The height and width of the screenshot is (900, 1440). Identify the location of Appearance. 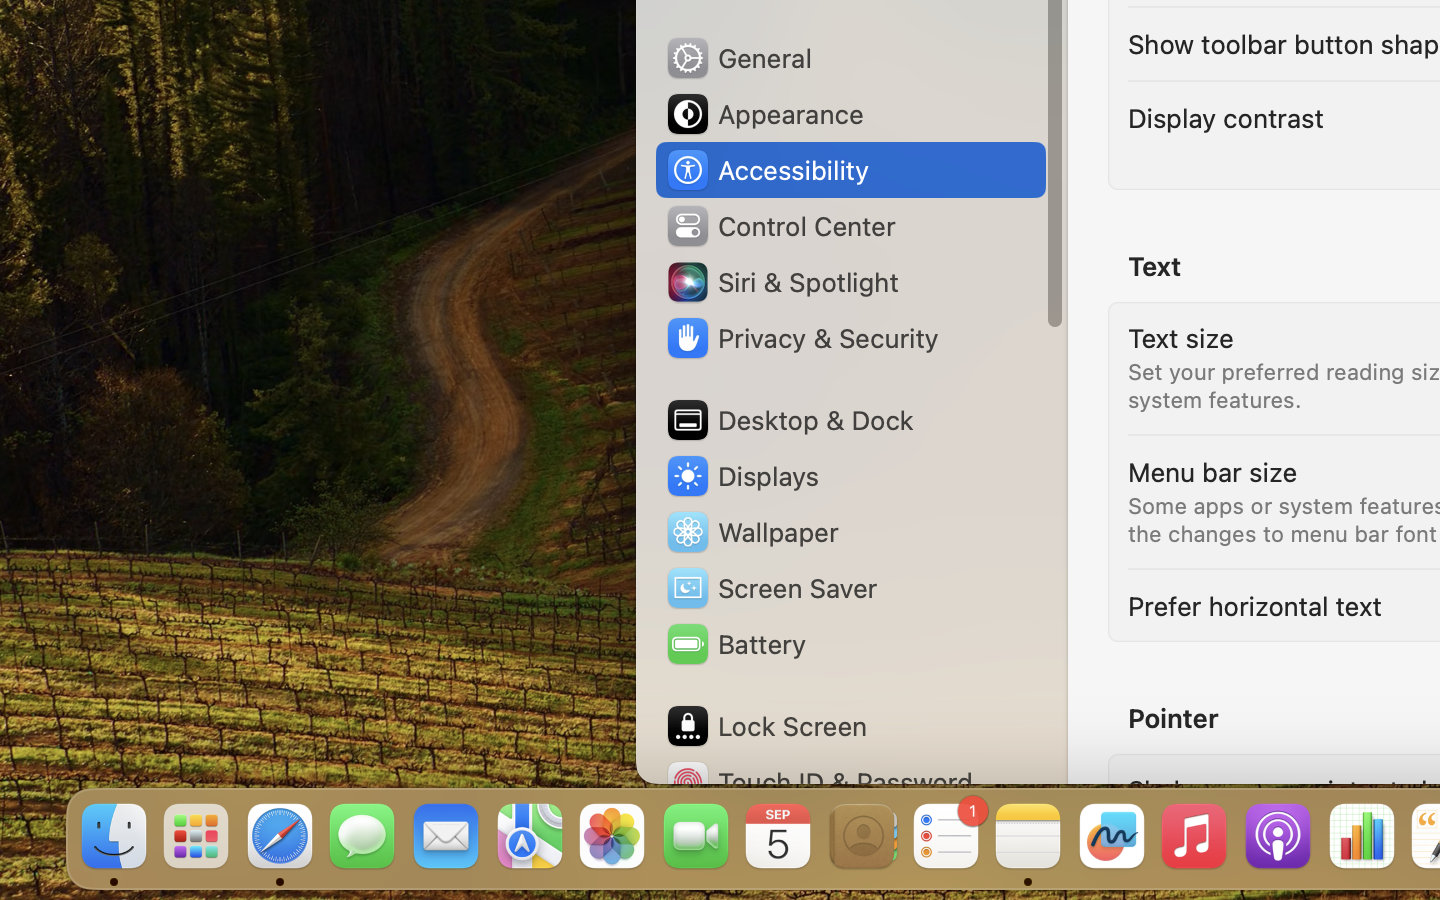
(764, 114).